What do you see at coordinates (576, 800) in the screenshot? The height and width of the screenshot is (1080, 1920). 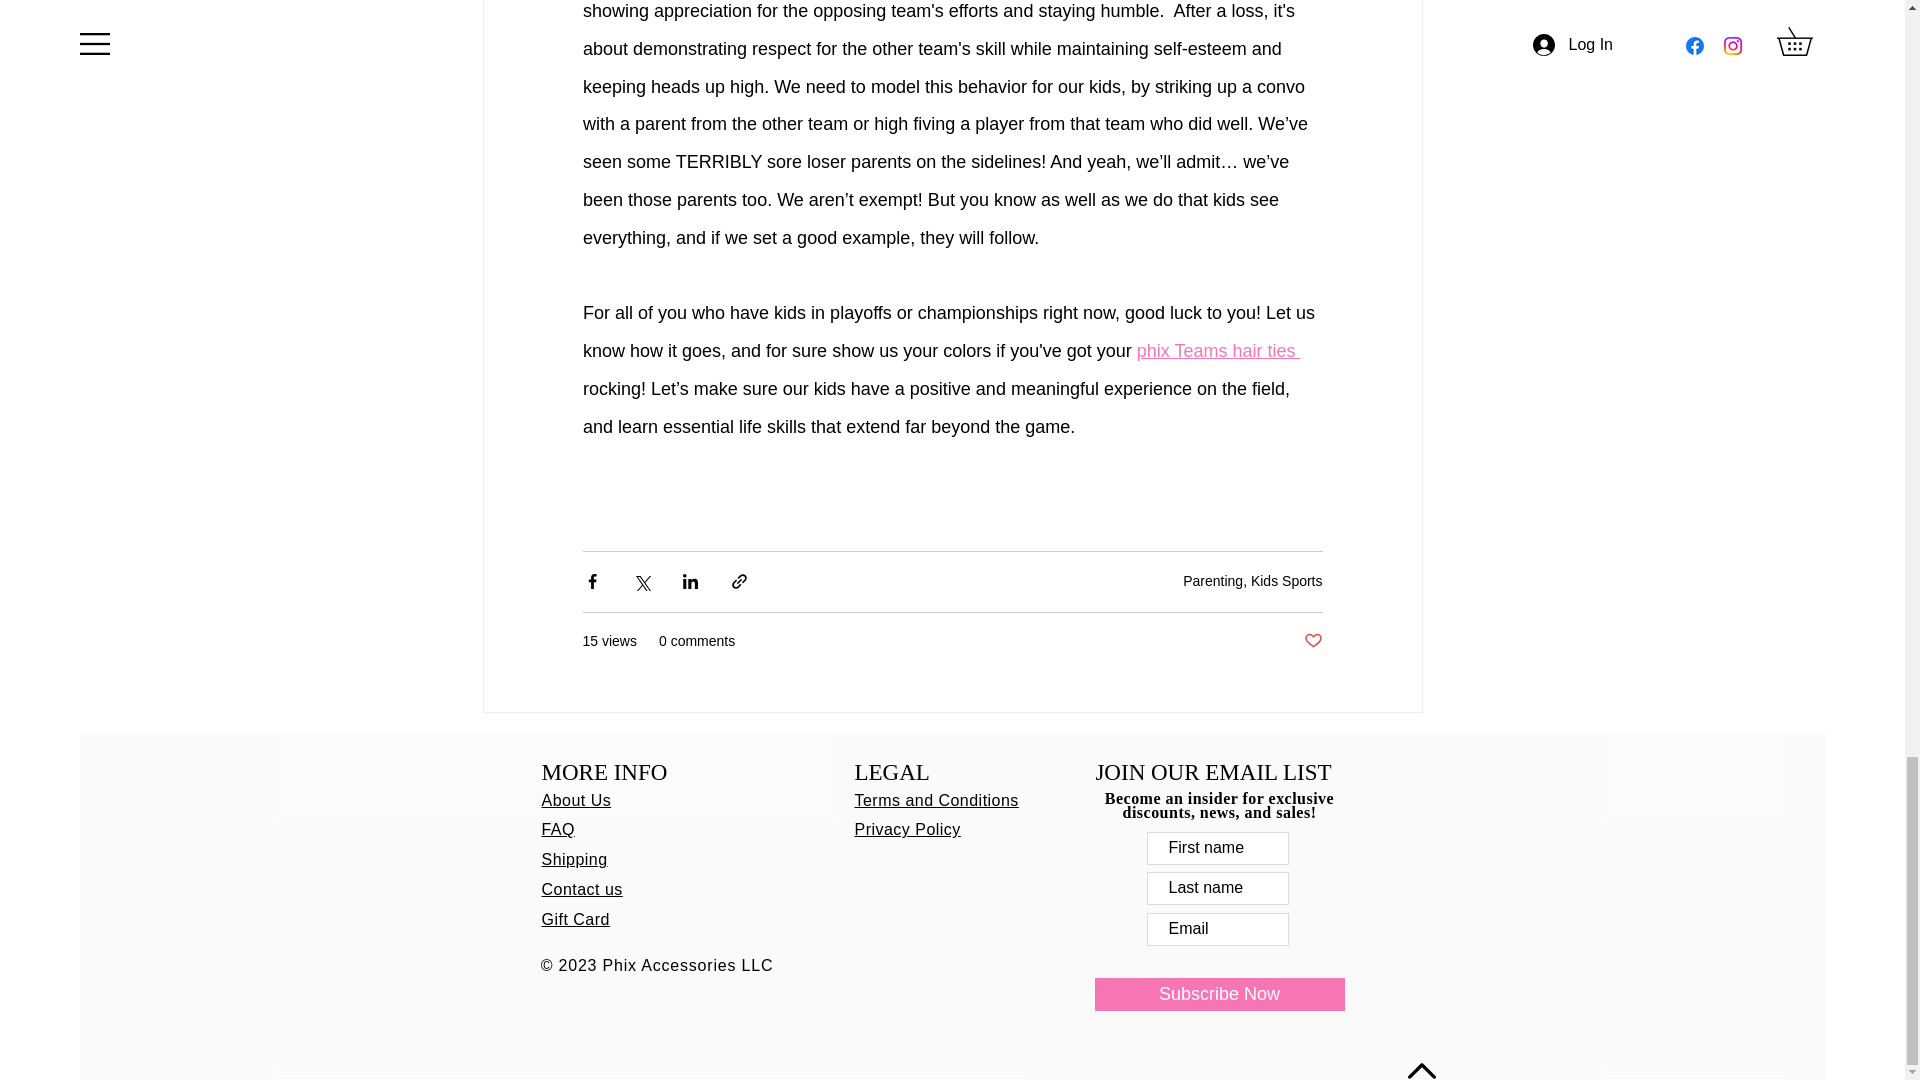 I see `About Us` at bounding box center [576, 800].